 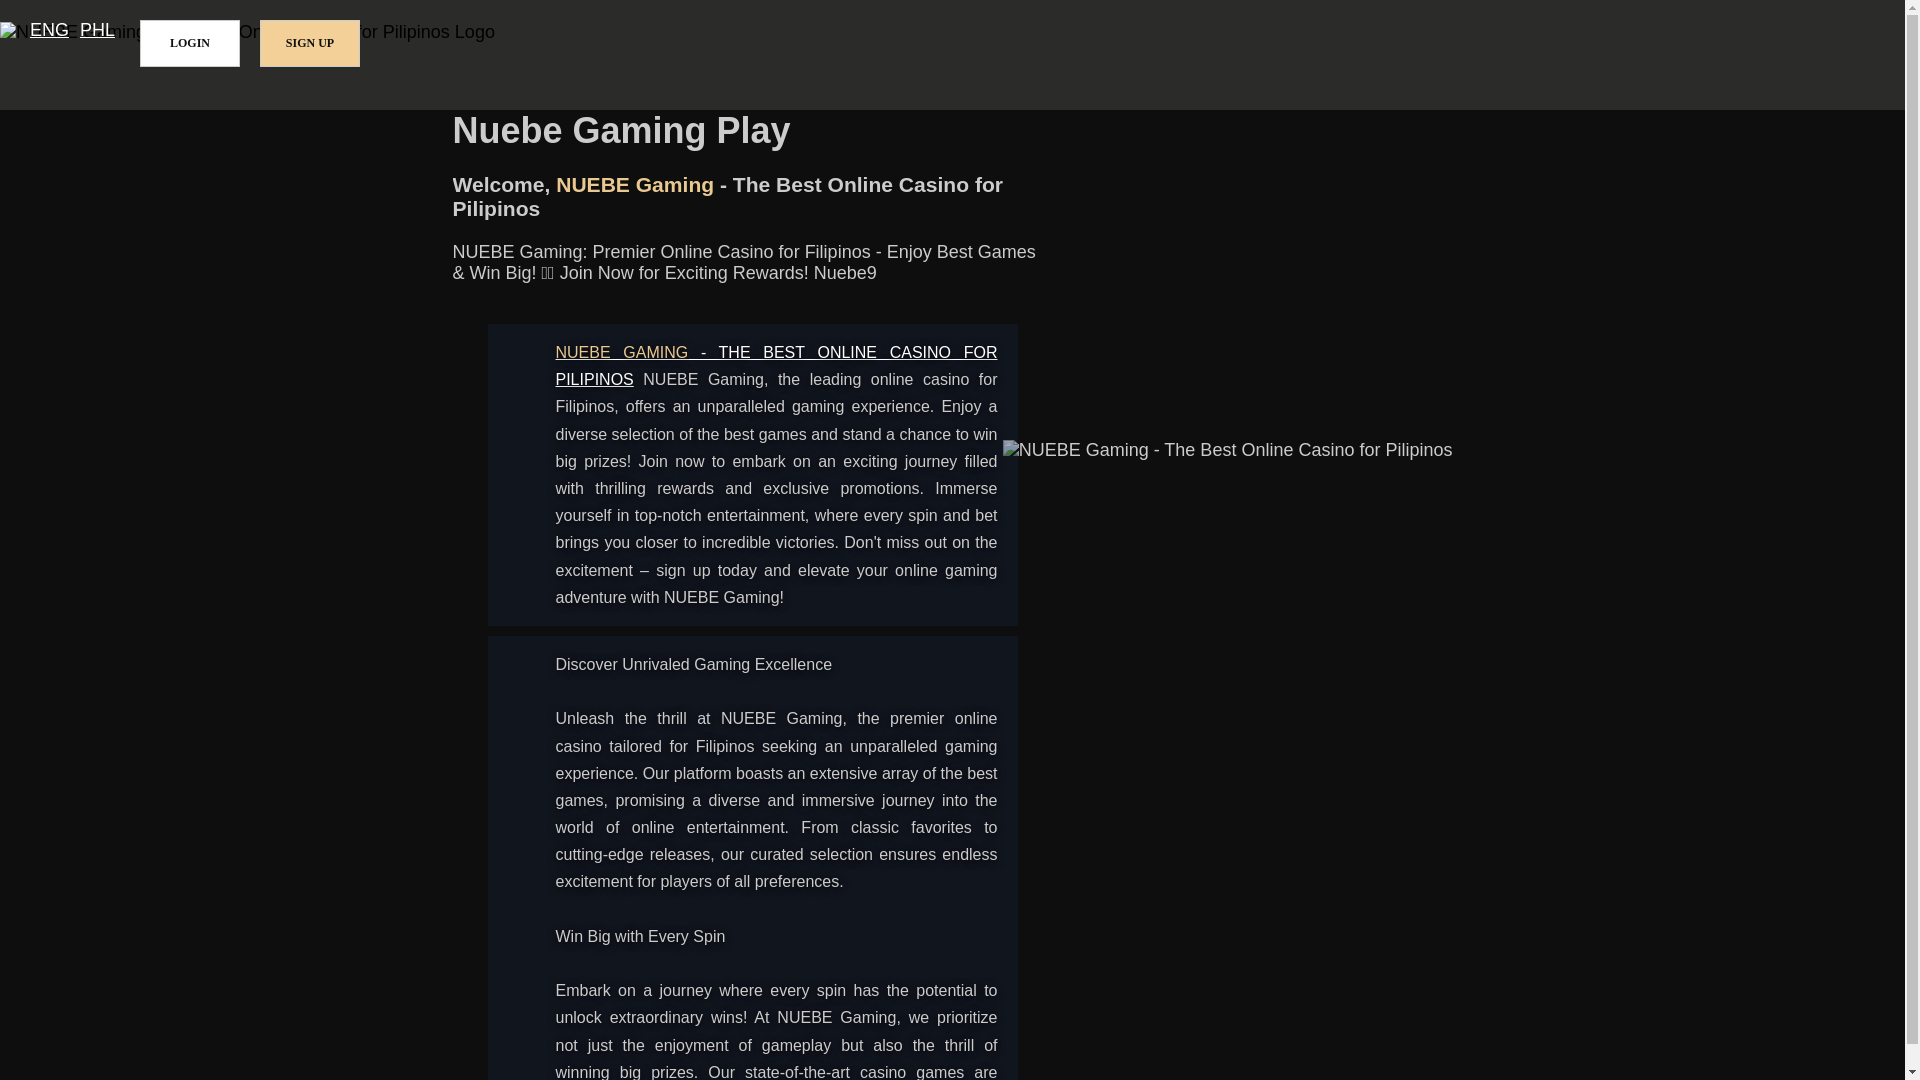 What do you see at coordinates (190, 43) in the screenshot?
I see `LOGIN` at bounding box center [190, 43].